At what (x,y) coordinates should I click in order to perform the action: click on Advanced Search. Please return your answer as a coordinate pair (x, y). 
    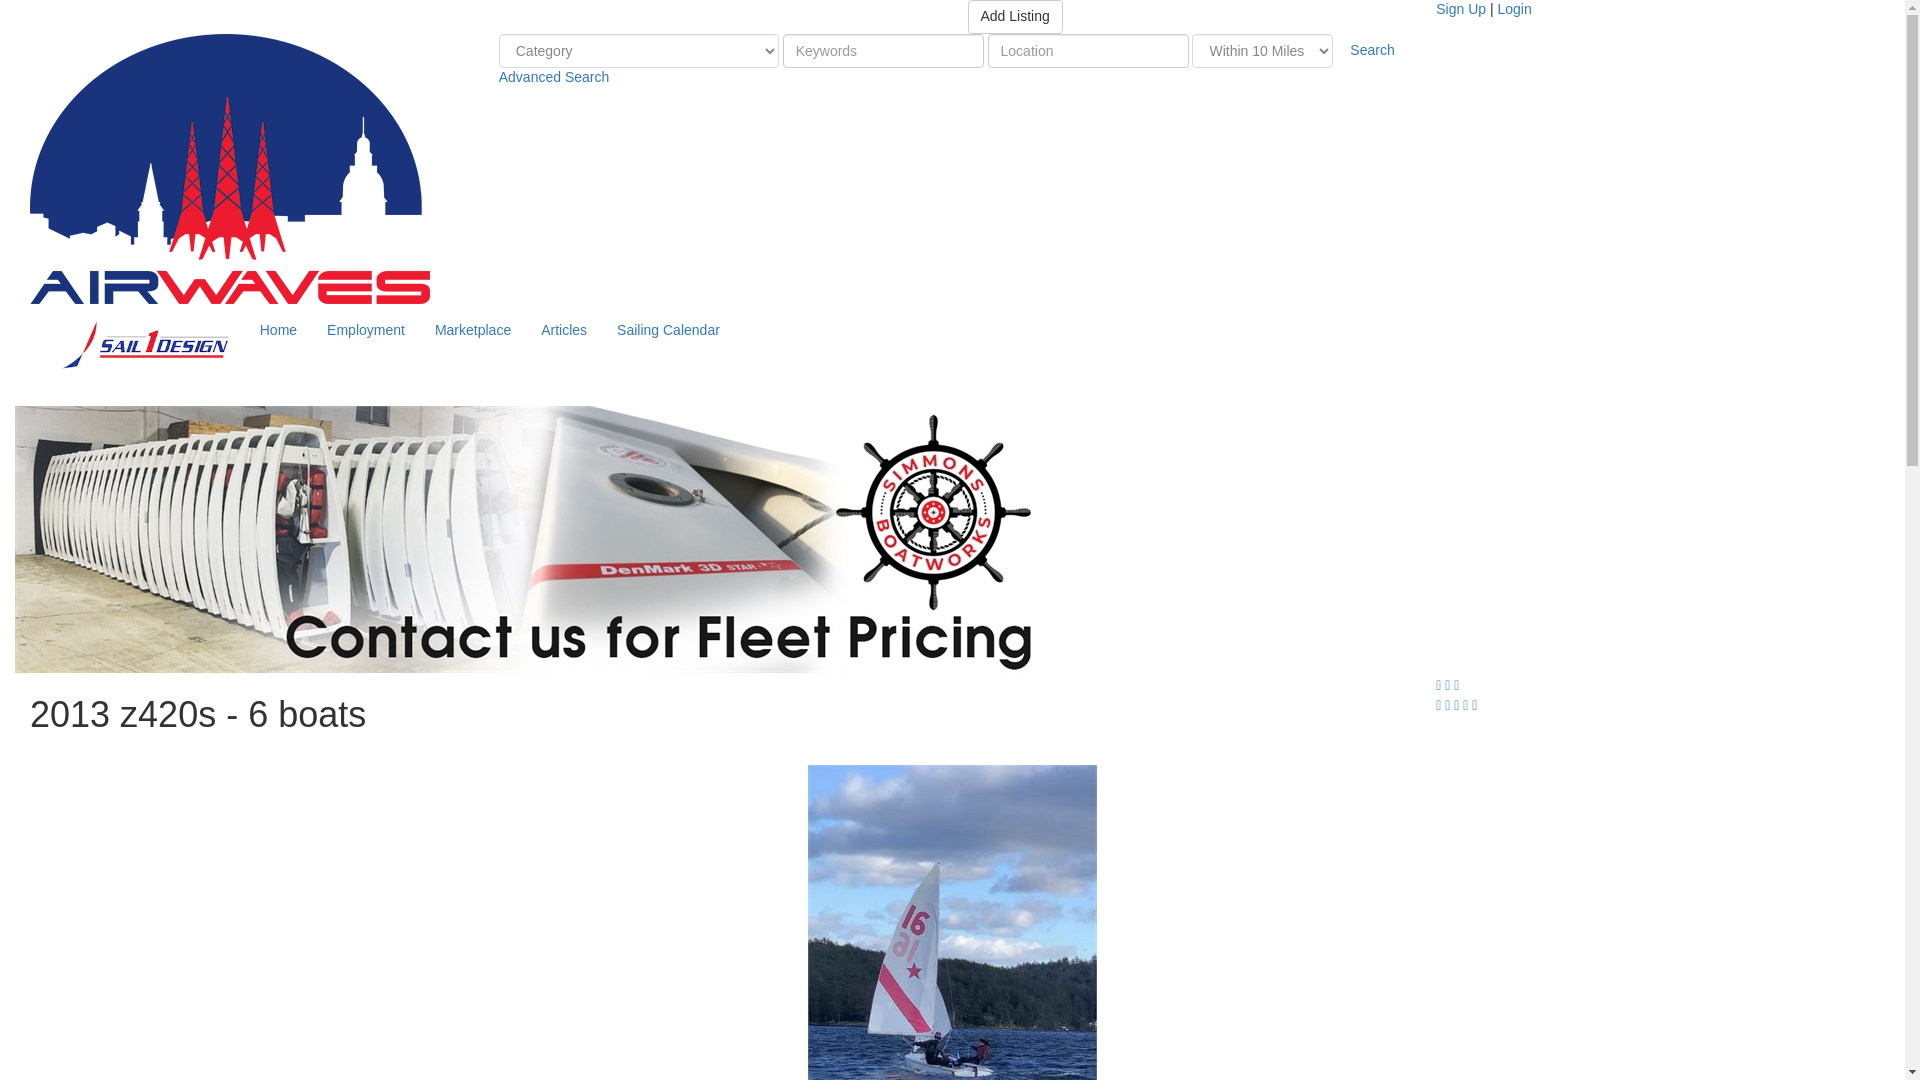
    Looking at the image, I should click on (554, 77).